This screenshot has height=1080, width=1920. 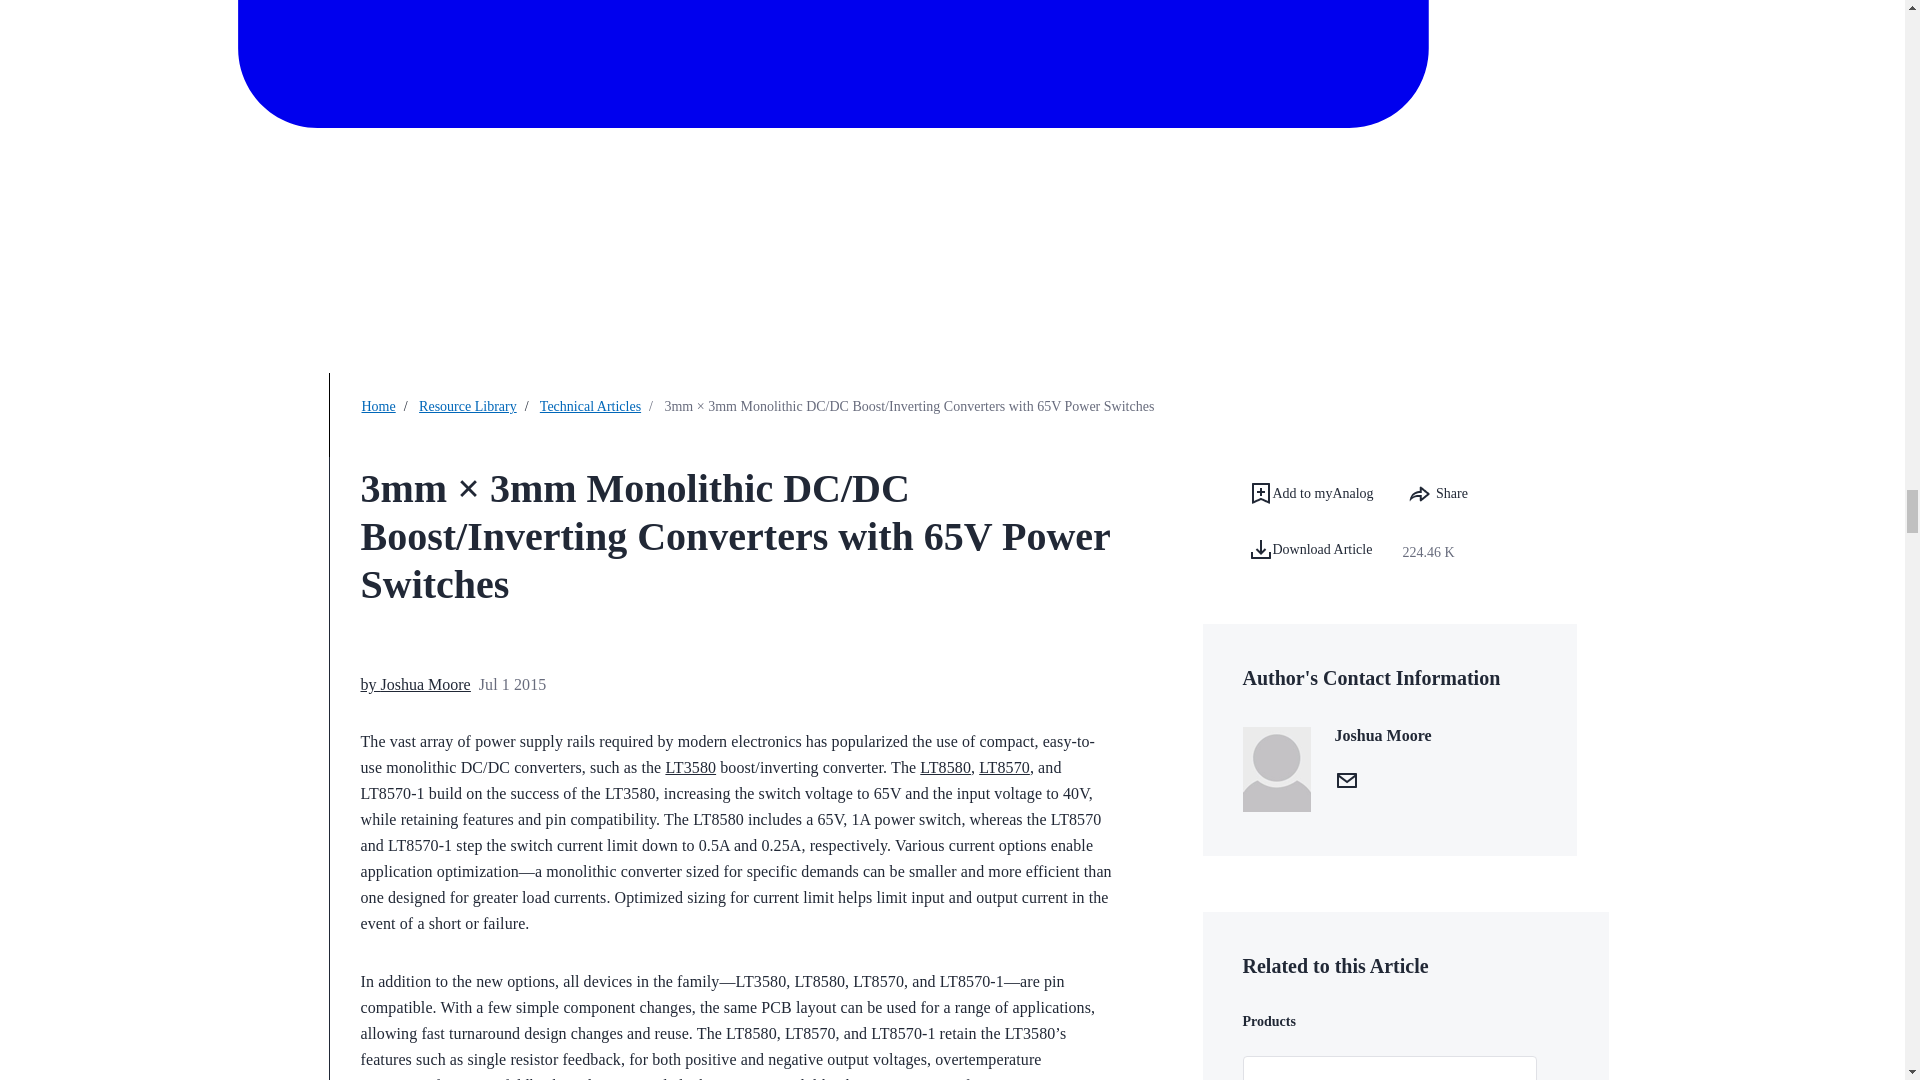 I want to click on Home, so click(x=378, y=406).